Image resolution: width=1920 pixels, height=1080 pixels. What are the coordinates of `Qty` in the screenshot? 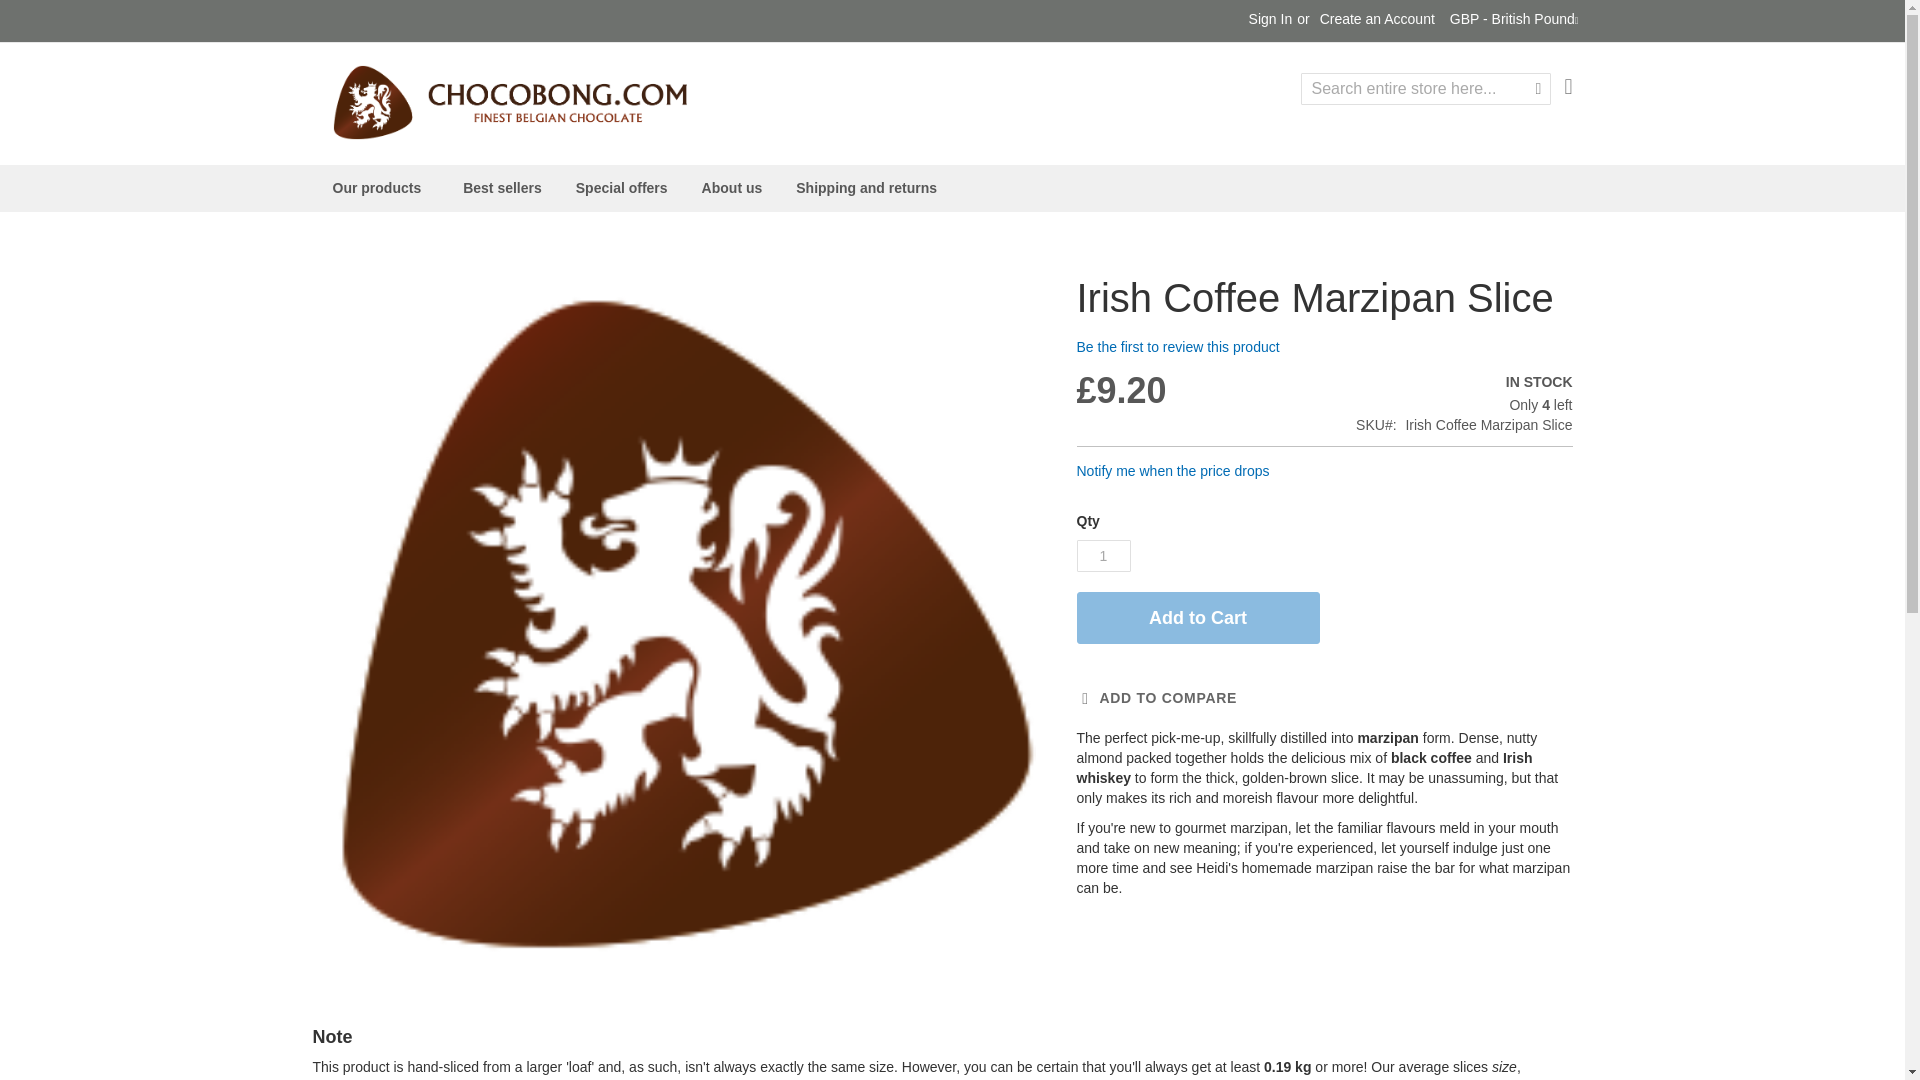 It's located at (1102, 556).